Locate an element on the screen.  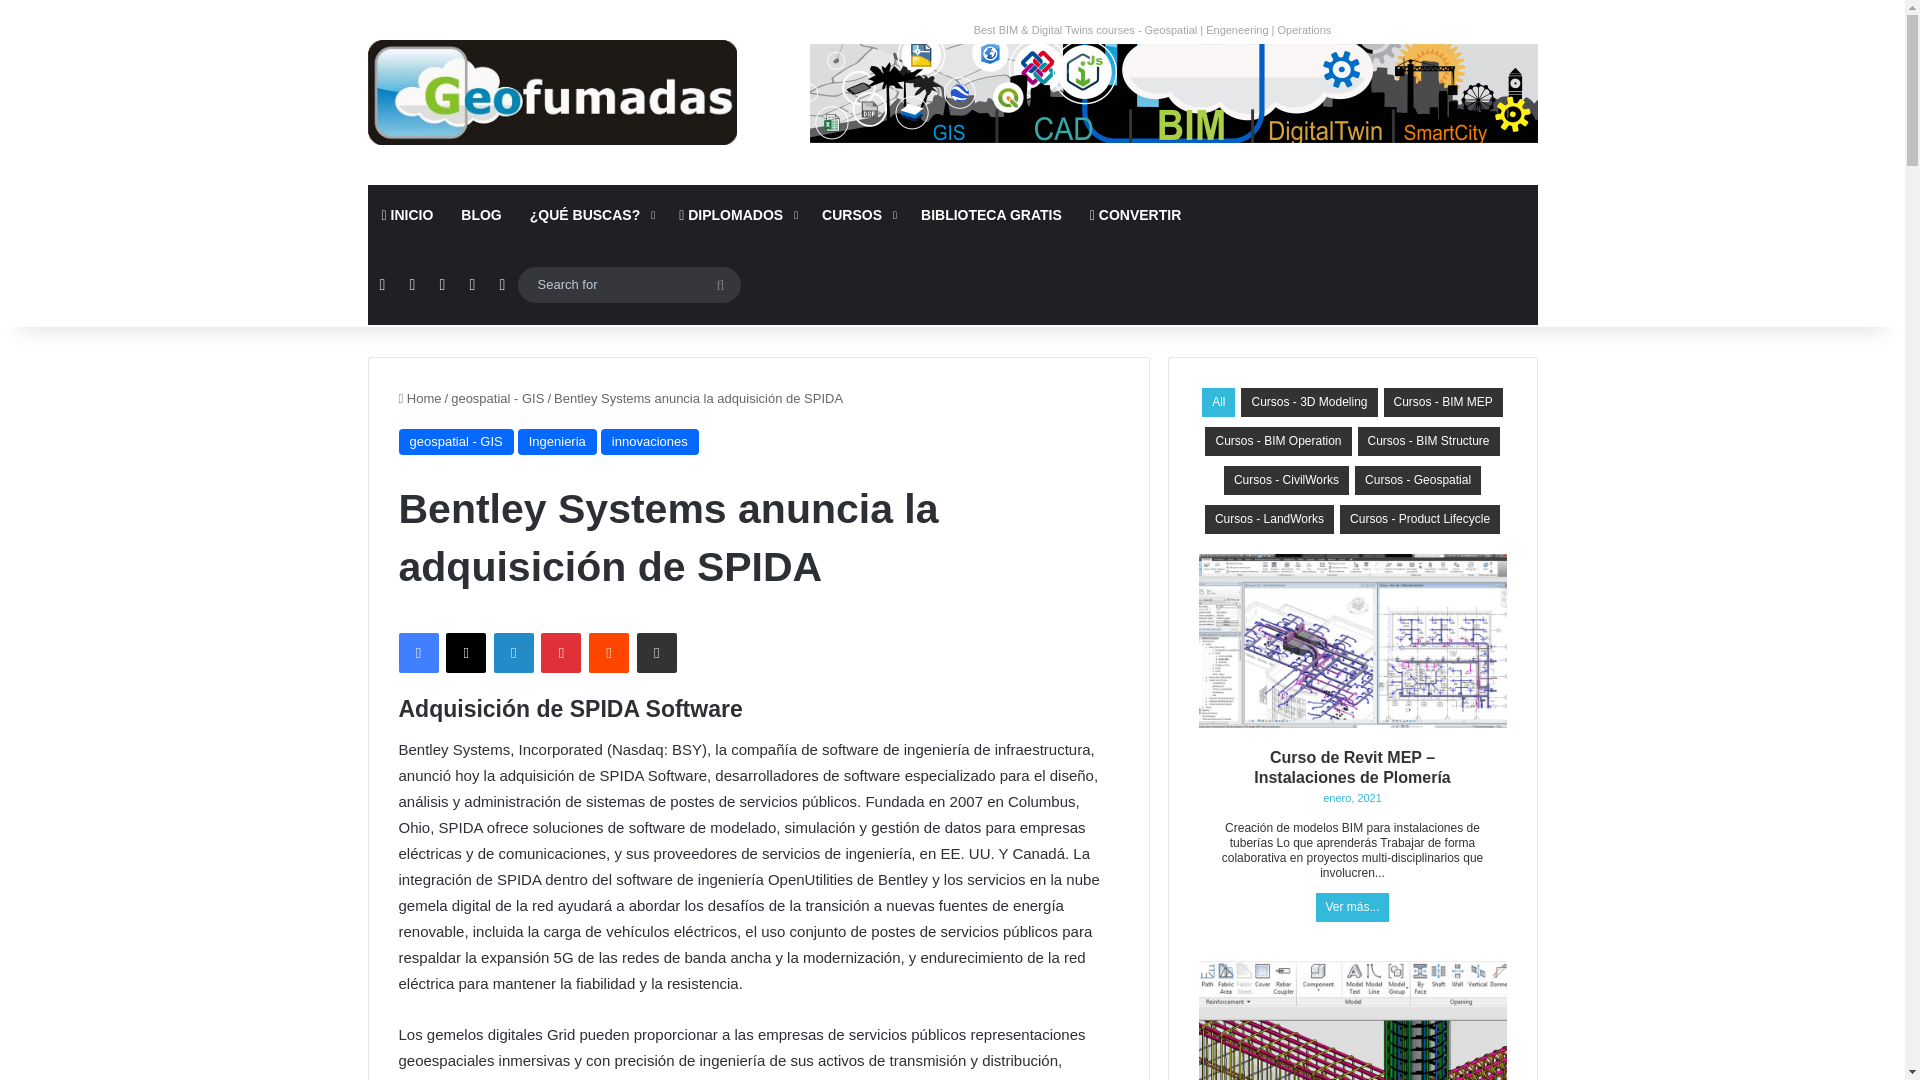
BLOG is located at coordinates (480, 214).